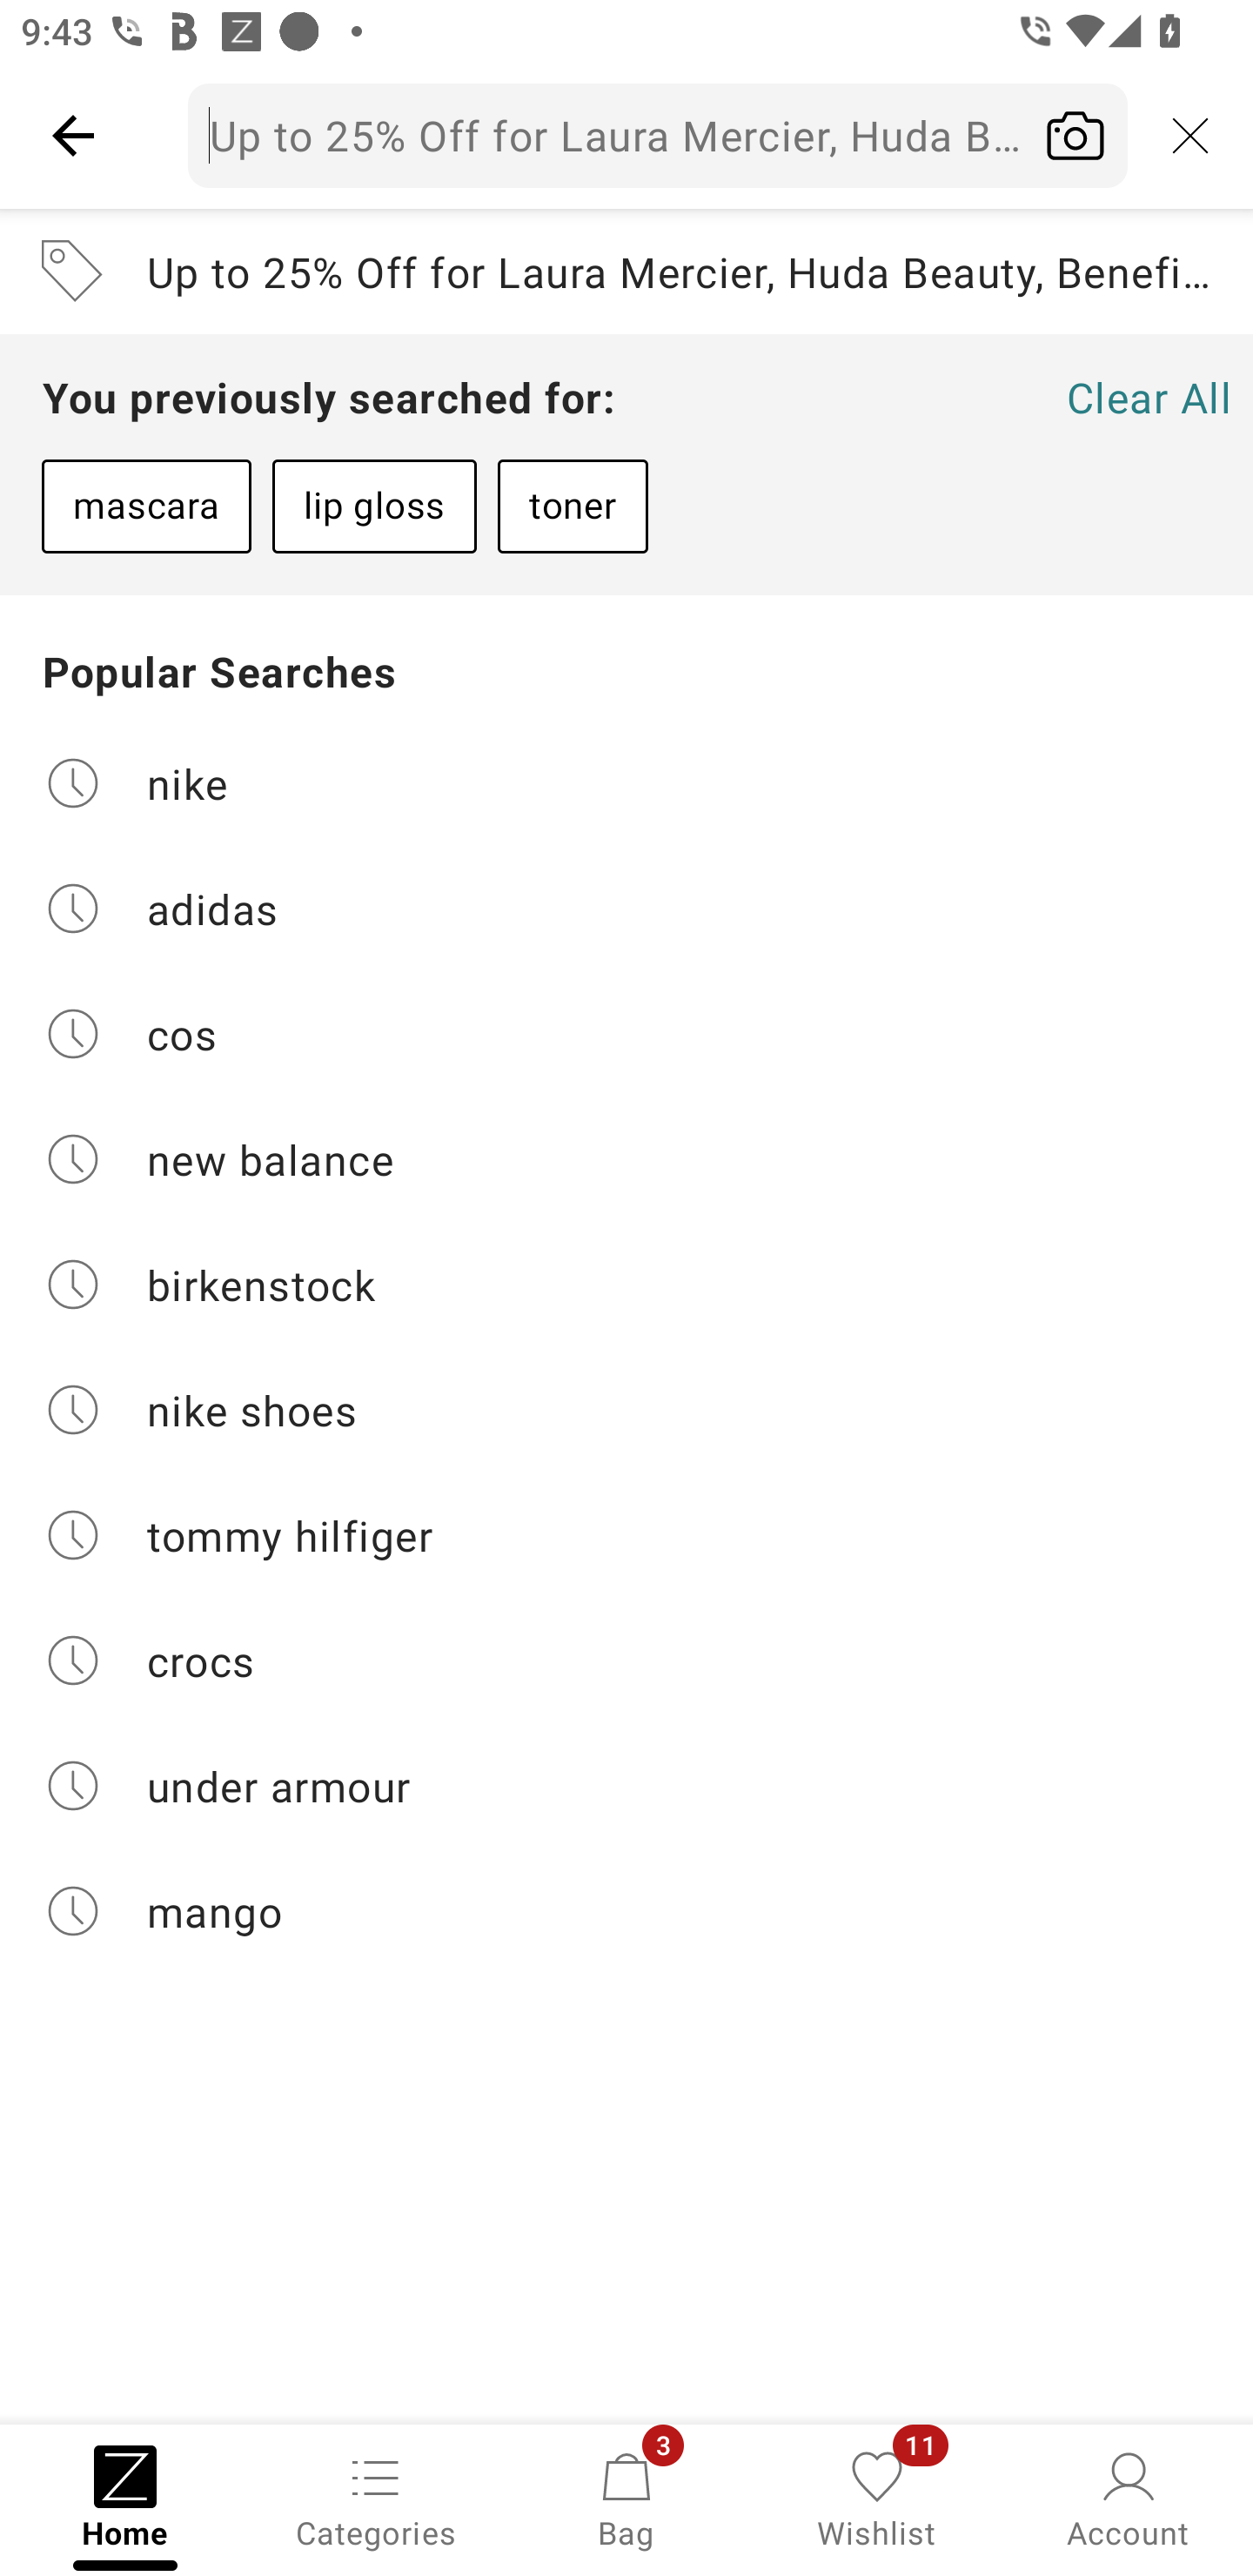  What do you see at coordinates (626, 1034) in the screenshot?
I see `cos` at bounding box center [626, 1034].